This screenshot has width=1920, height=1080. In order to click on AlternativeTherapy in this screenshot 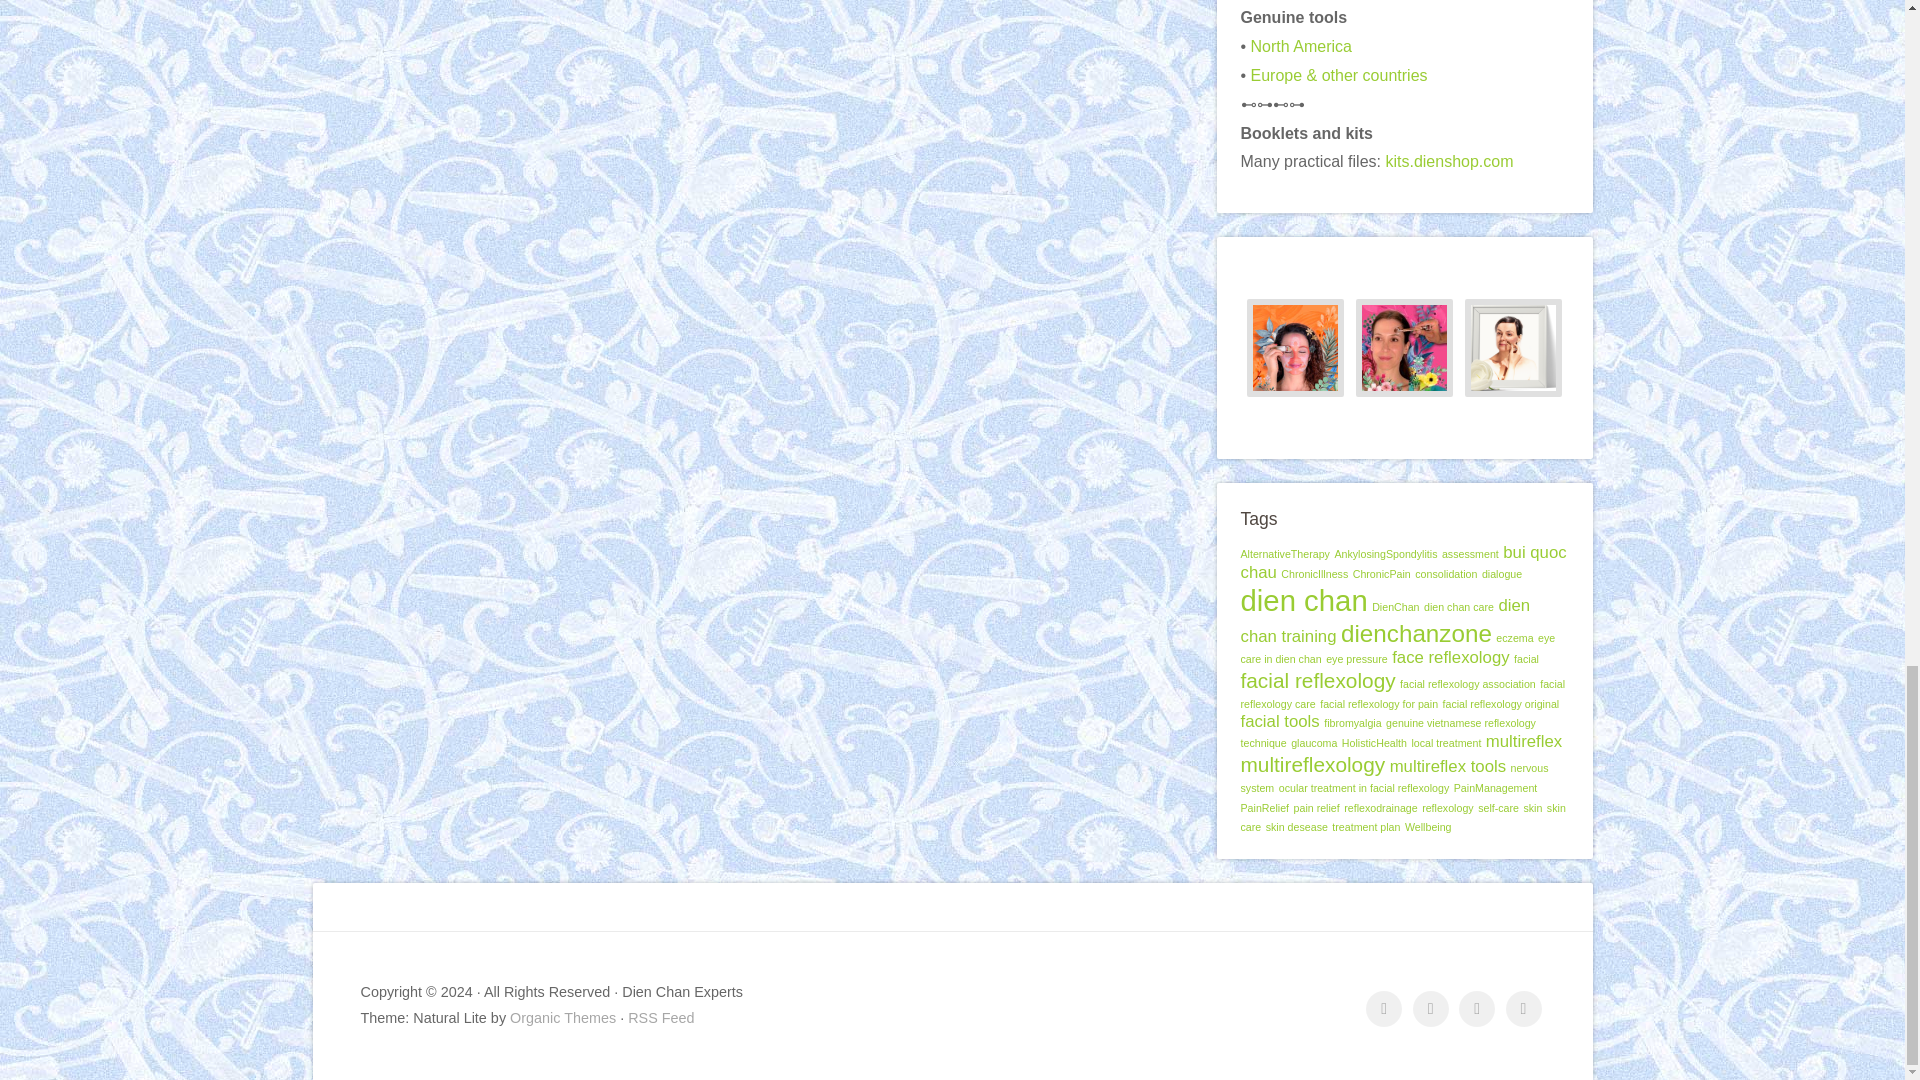, I will do `click(1284, 554)`.